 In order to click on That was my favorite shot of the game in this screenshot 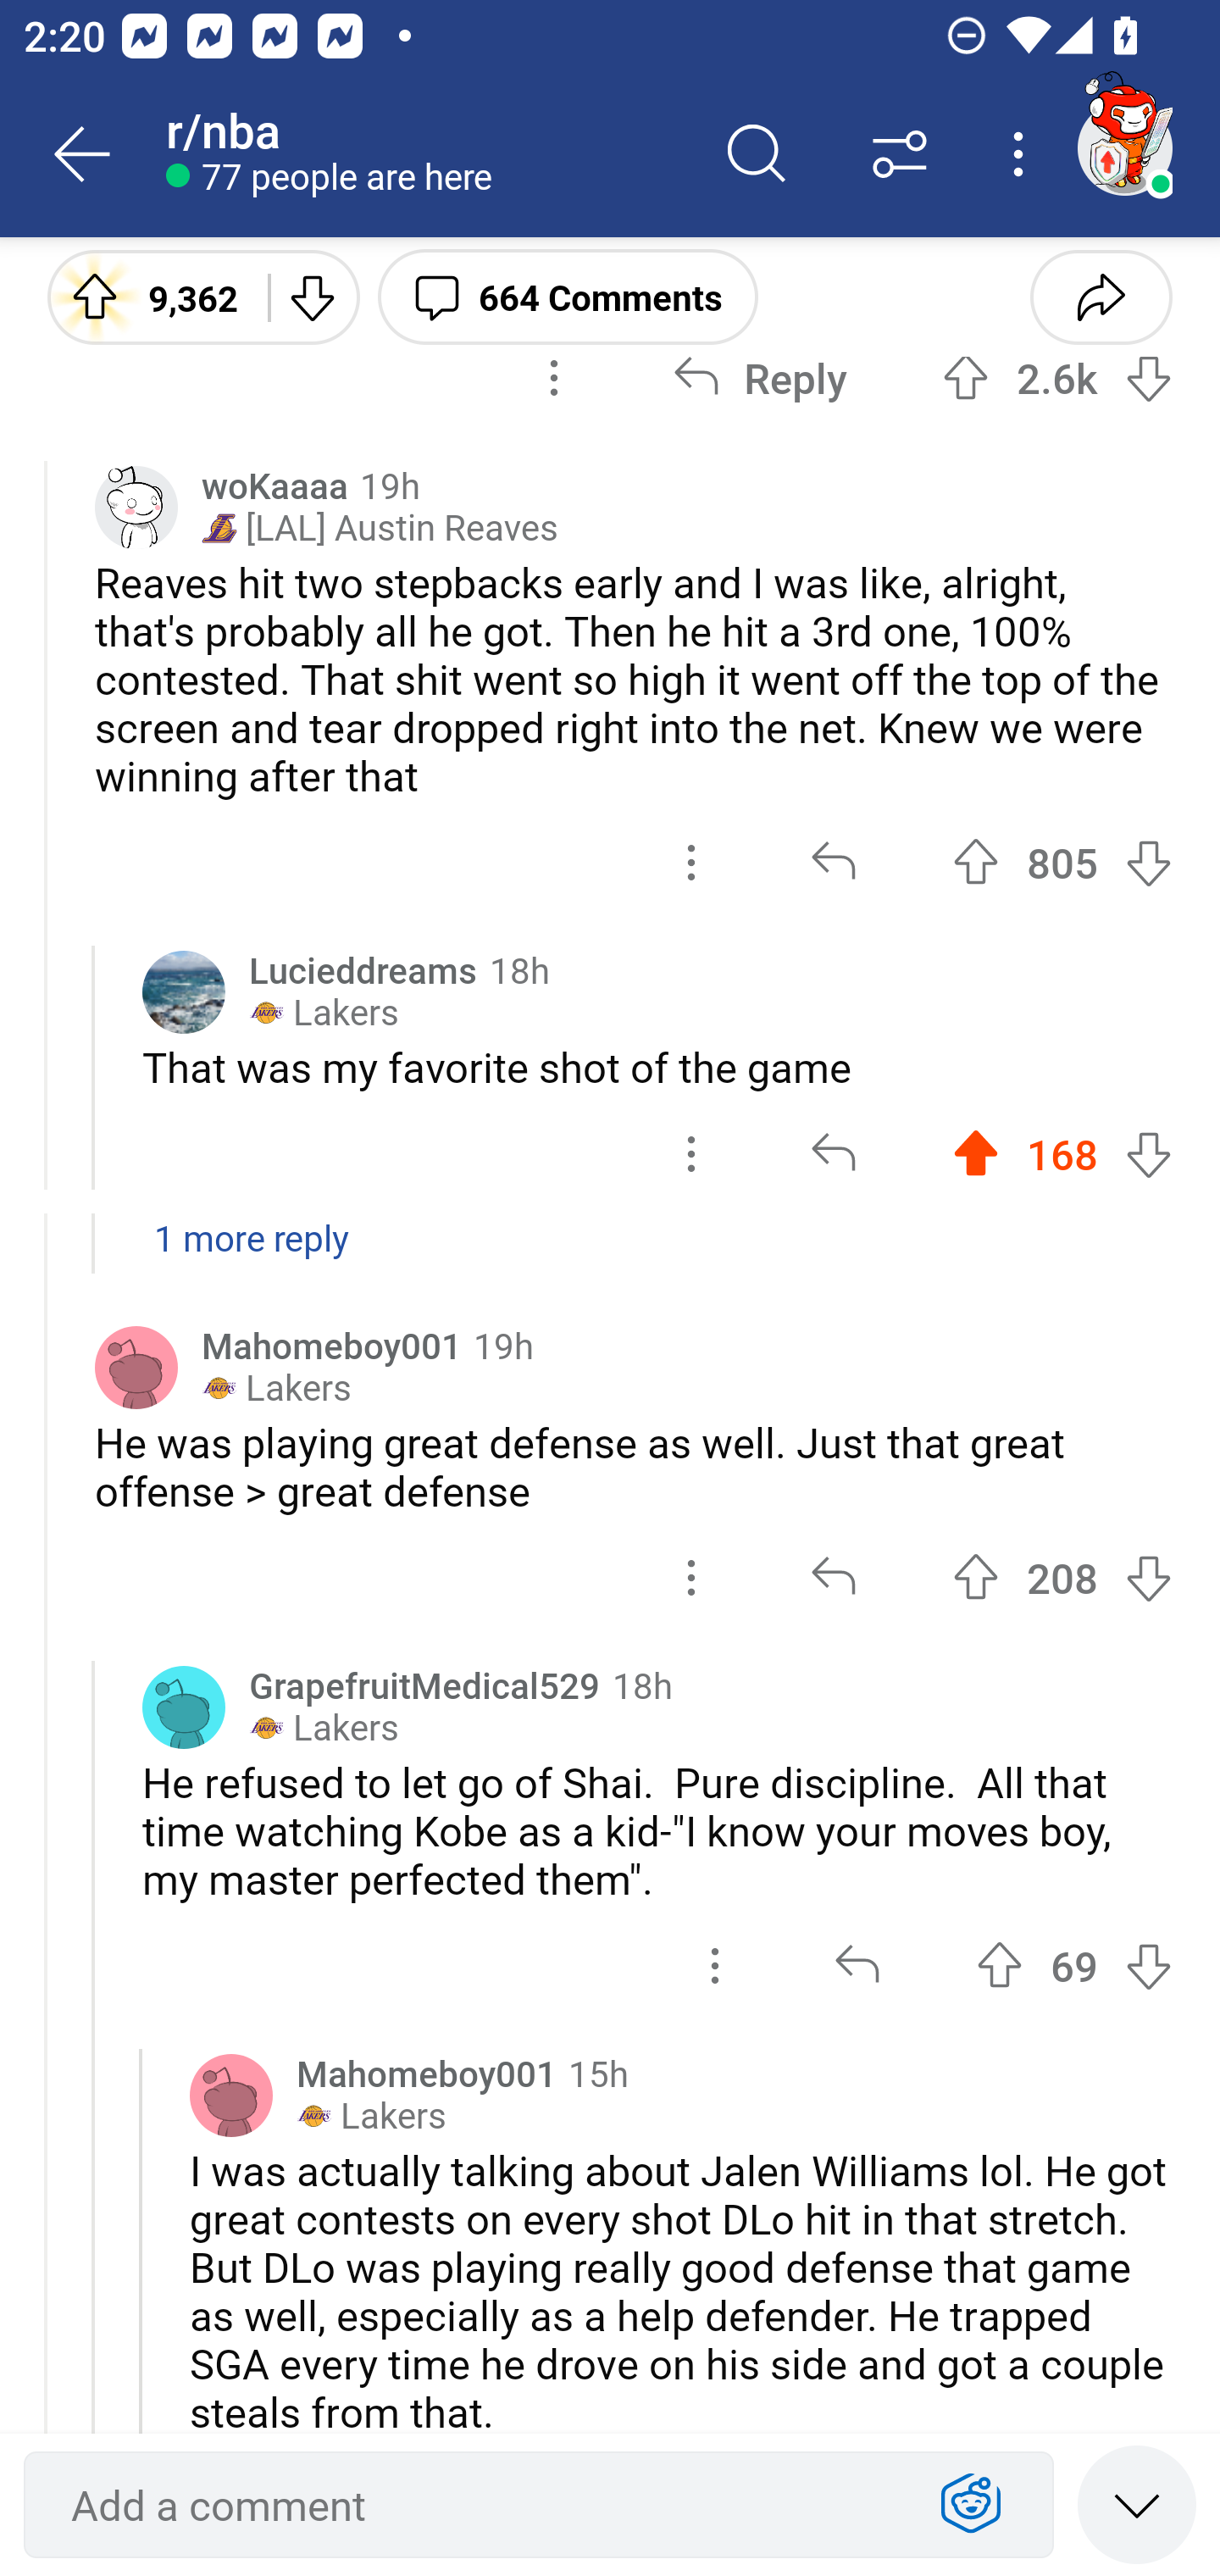, I will do `click(657, 1066)`.